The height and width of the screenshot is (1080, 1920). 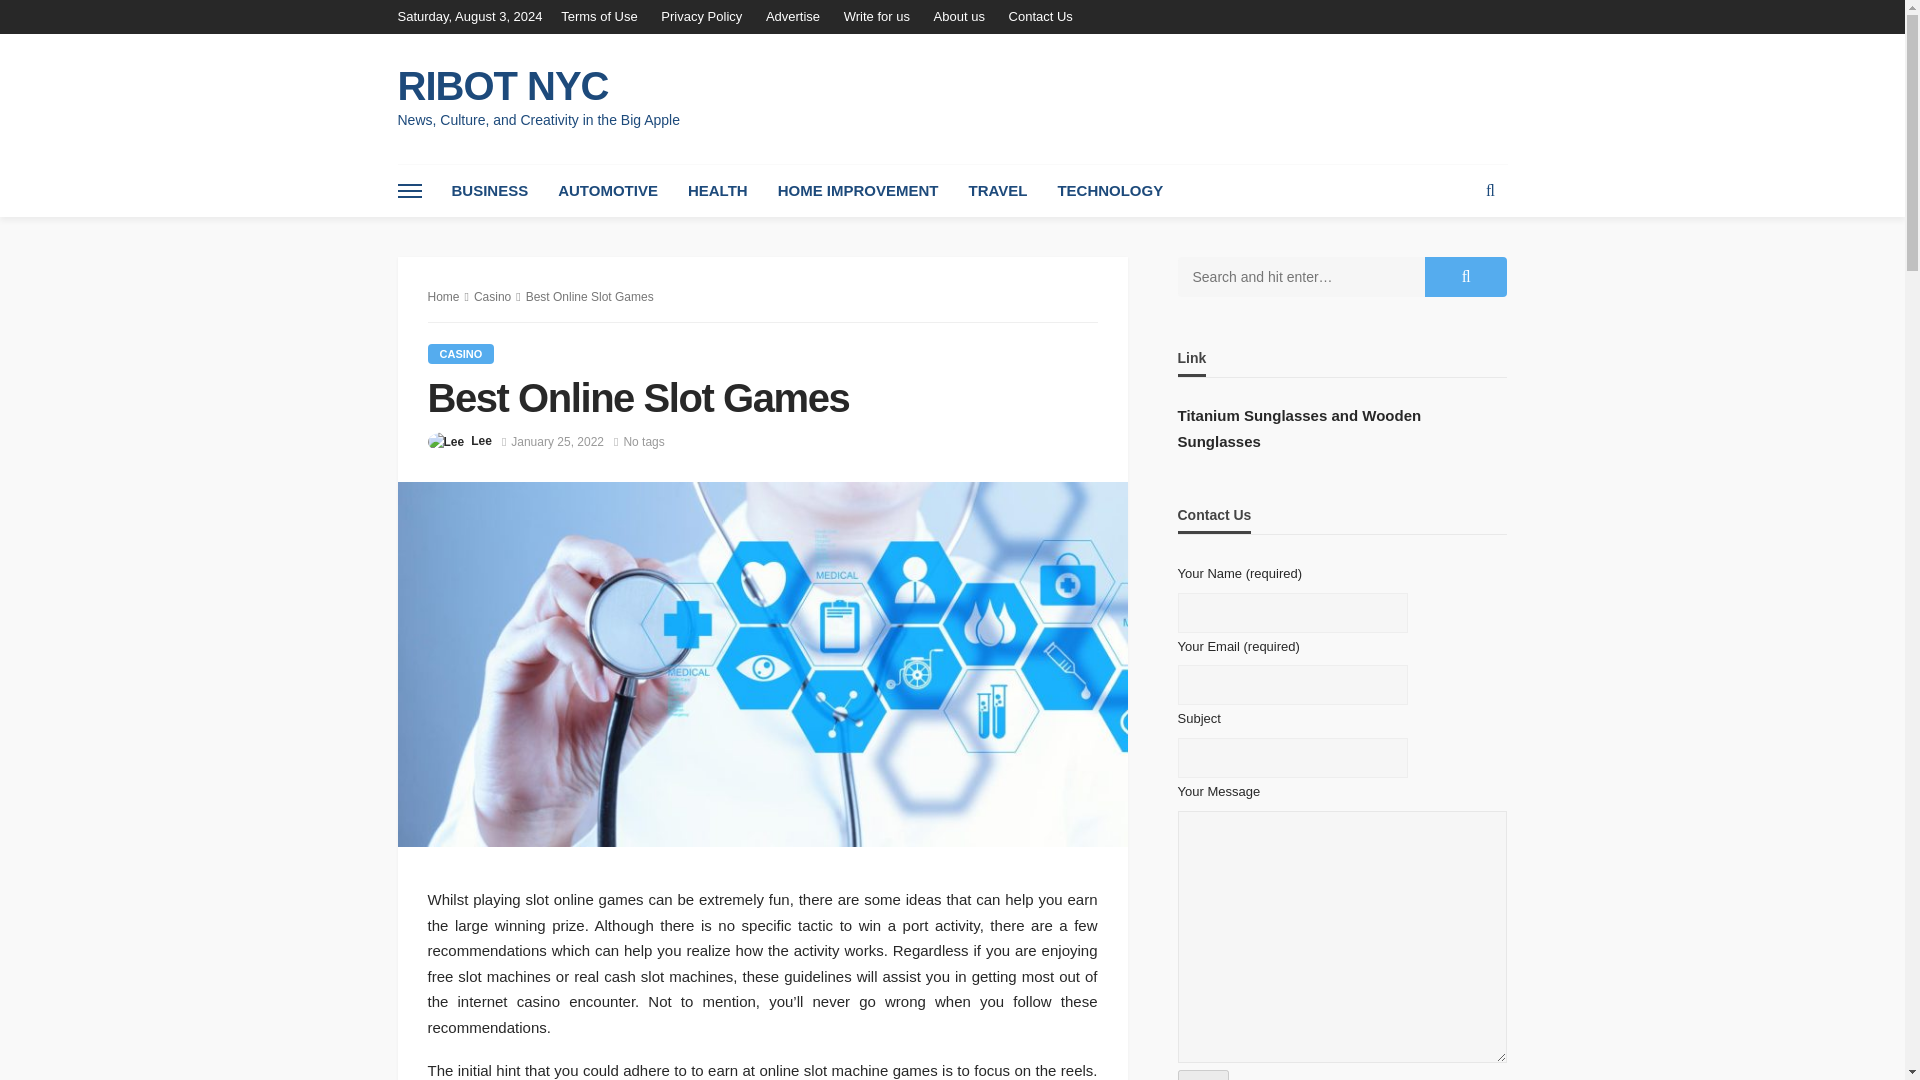 What do you see at coordinates (538, 86) in the screenshot?
I see `RIBOT NYC` at bounding box center [538, 86].